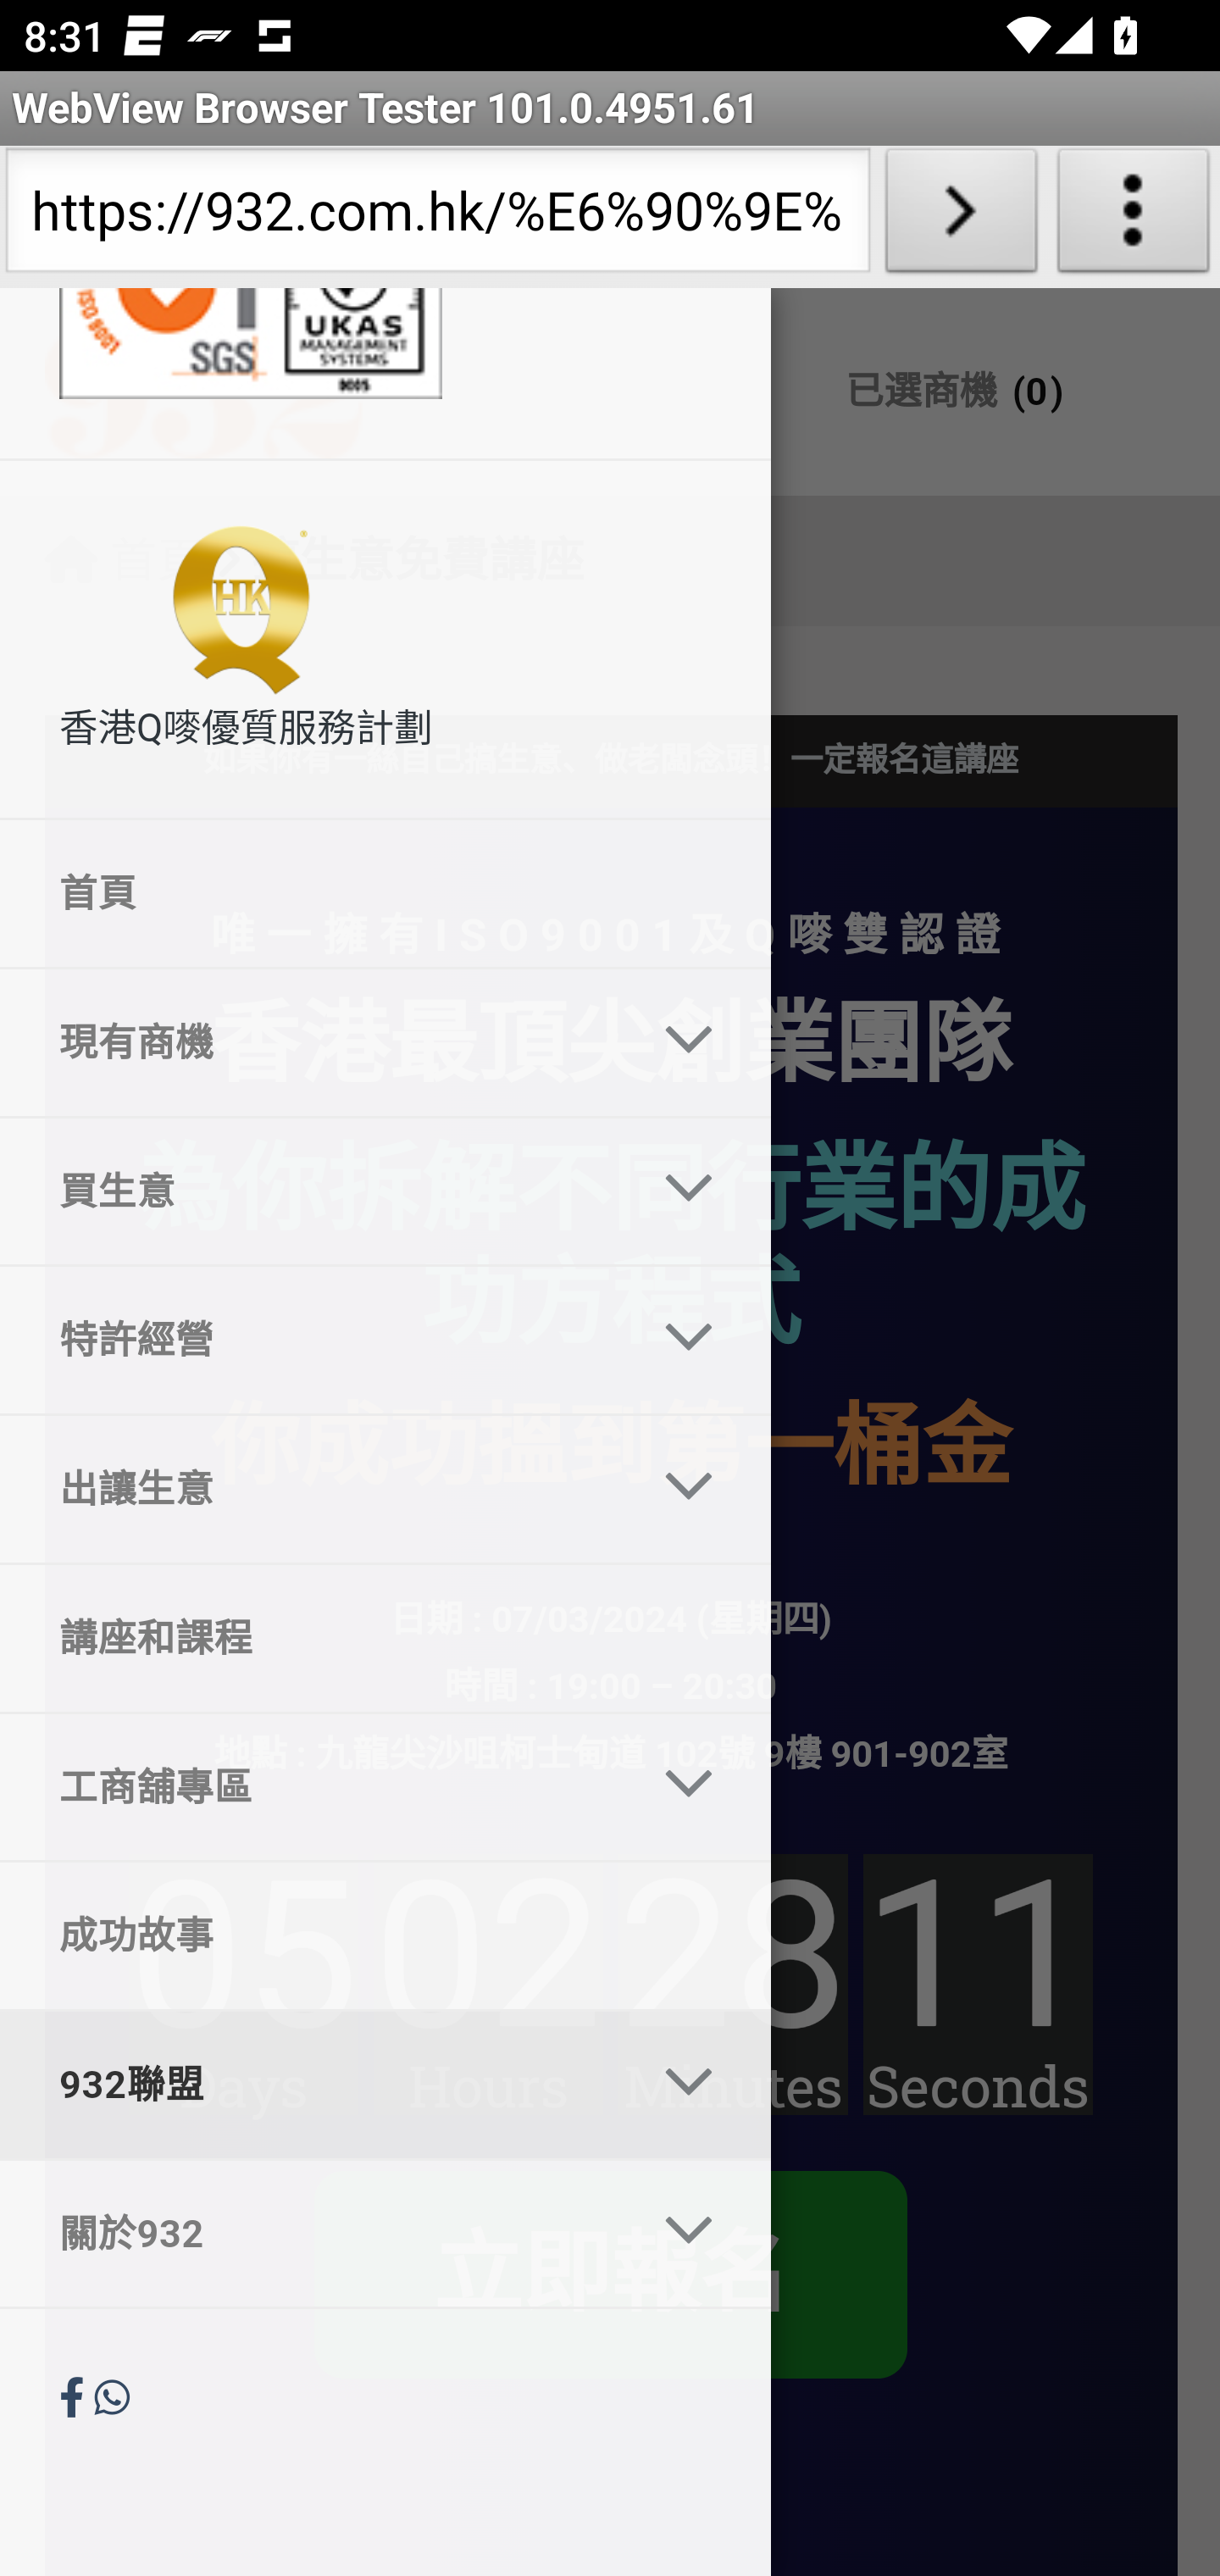 This screenshot has width=1220, height=2576. What do you see at coordinates (77, 2398) in the screenshot?
I see `` at bounding box center [77, 2398].